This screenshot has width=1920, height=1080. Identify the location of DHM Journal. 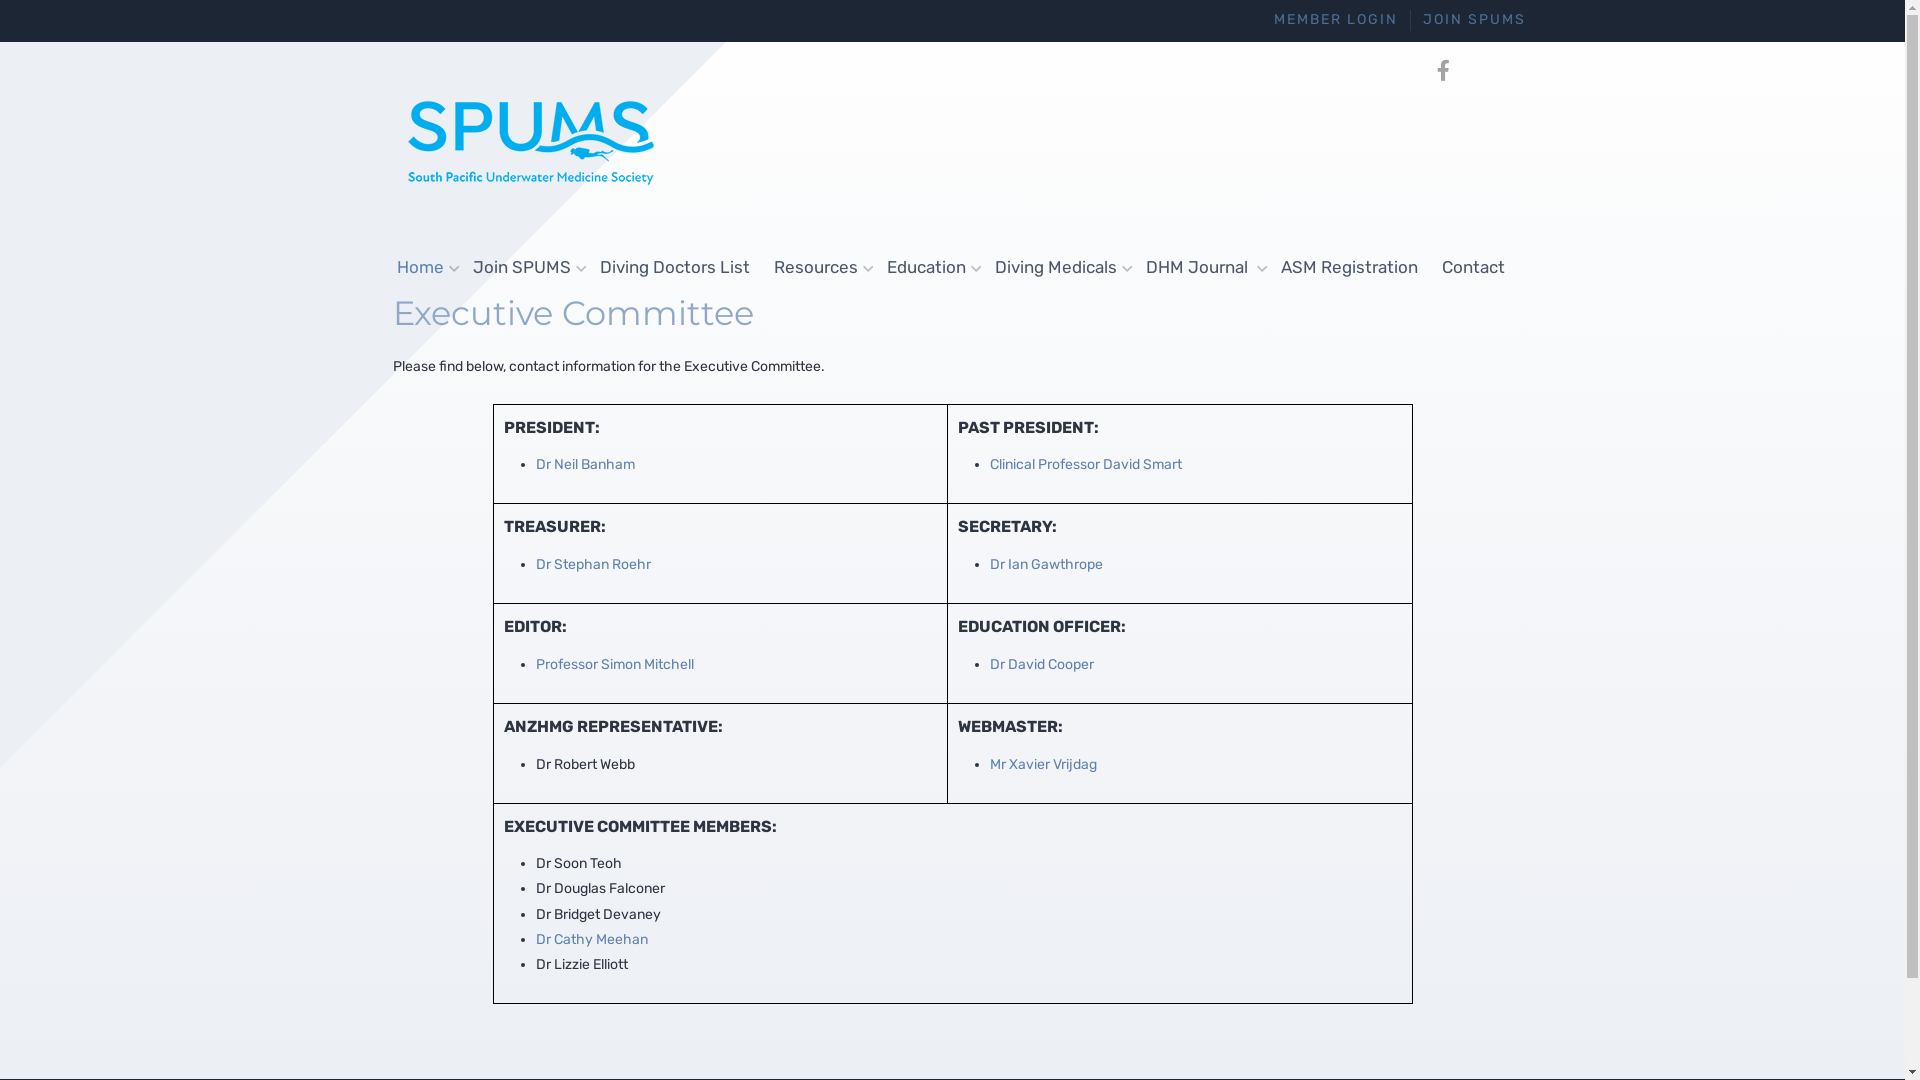
(1202, 268).